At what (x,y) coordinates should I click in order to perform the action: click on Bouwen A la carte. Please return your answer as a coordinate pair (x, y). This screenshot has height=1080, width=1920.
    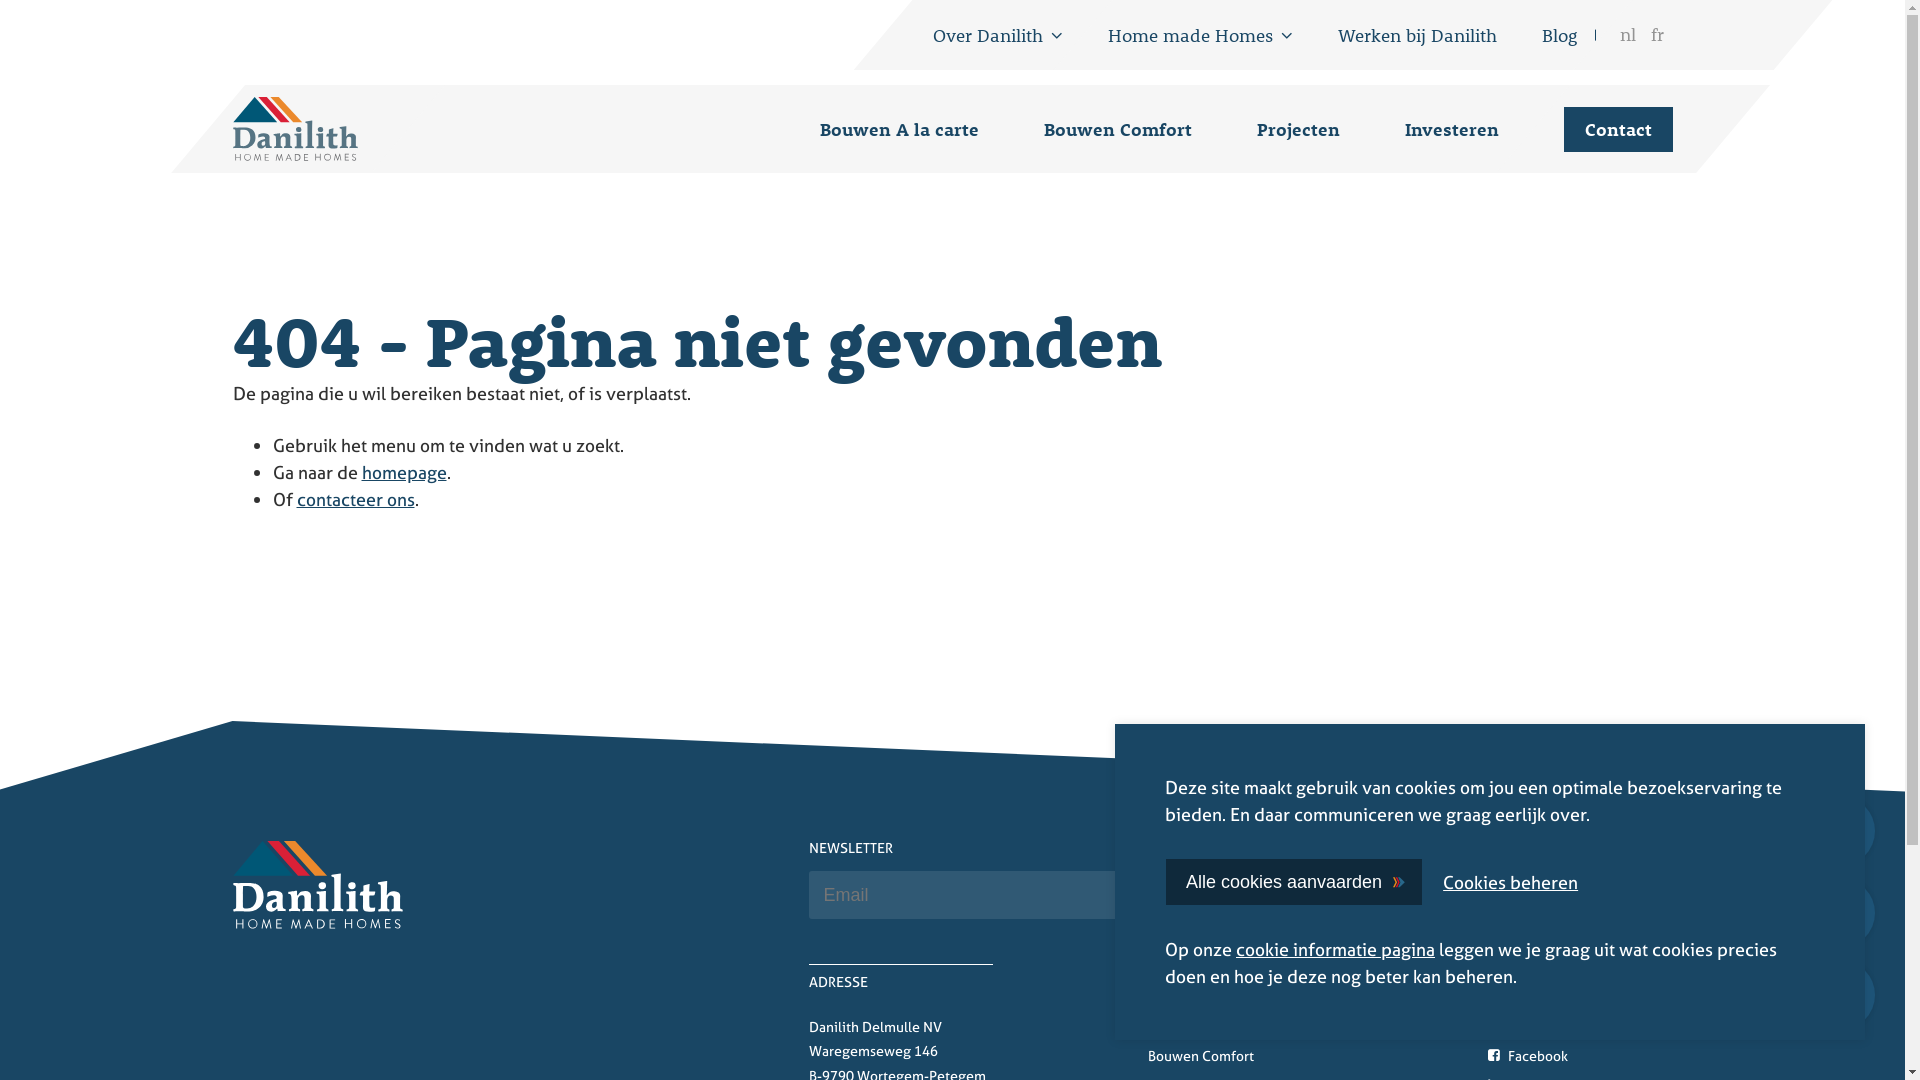
    Looking at the image, I should click on (1240, 1027).